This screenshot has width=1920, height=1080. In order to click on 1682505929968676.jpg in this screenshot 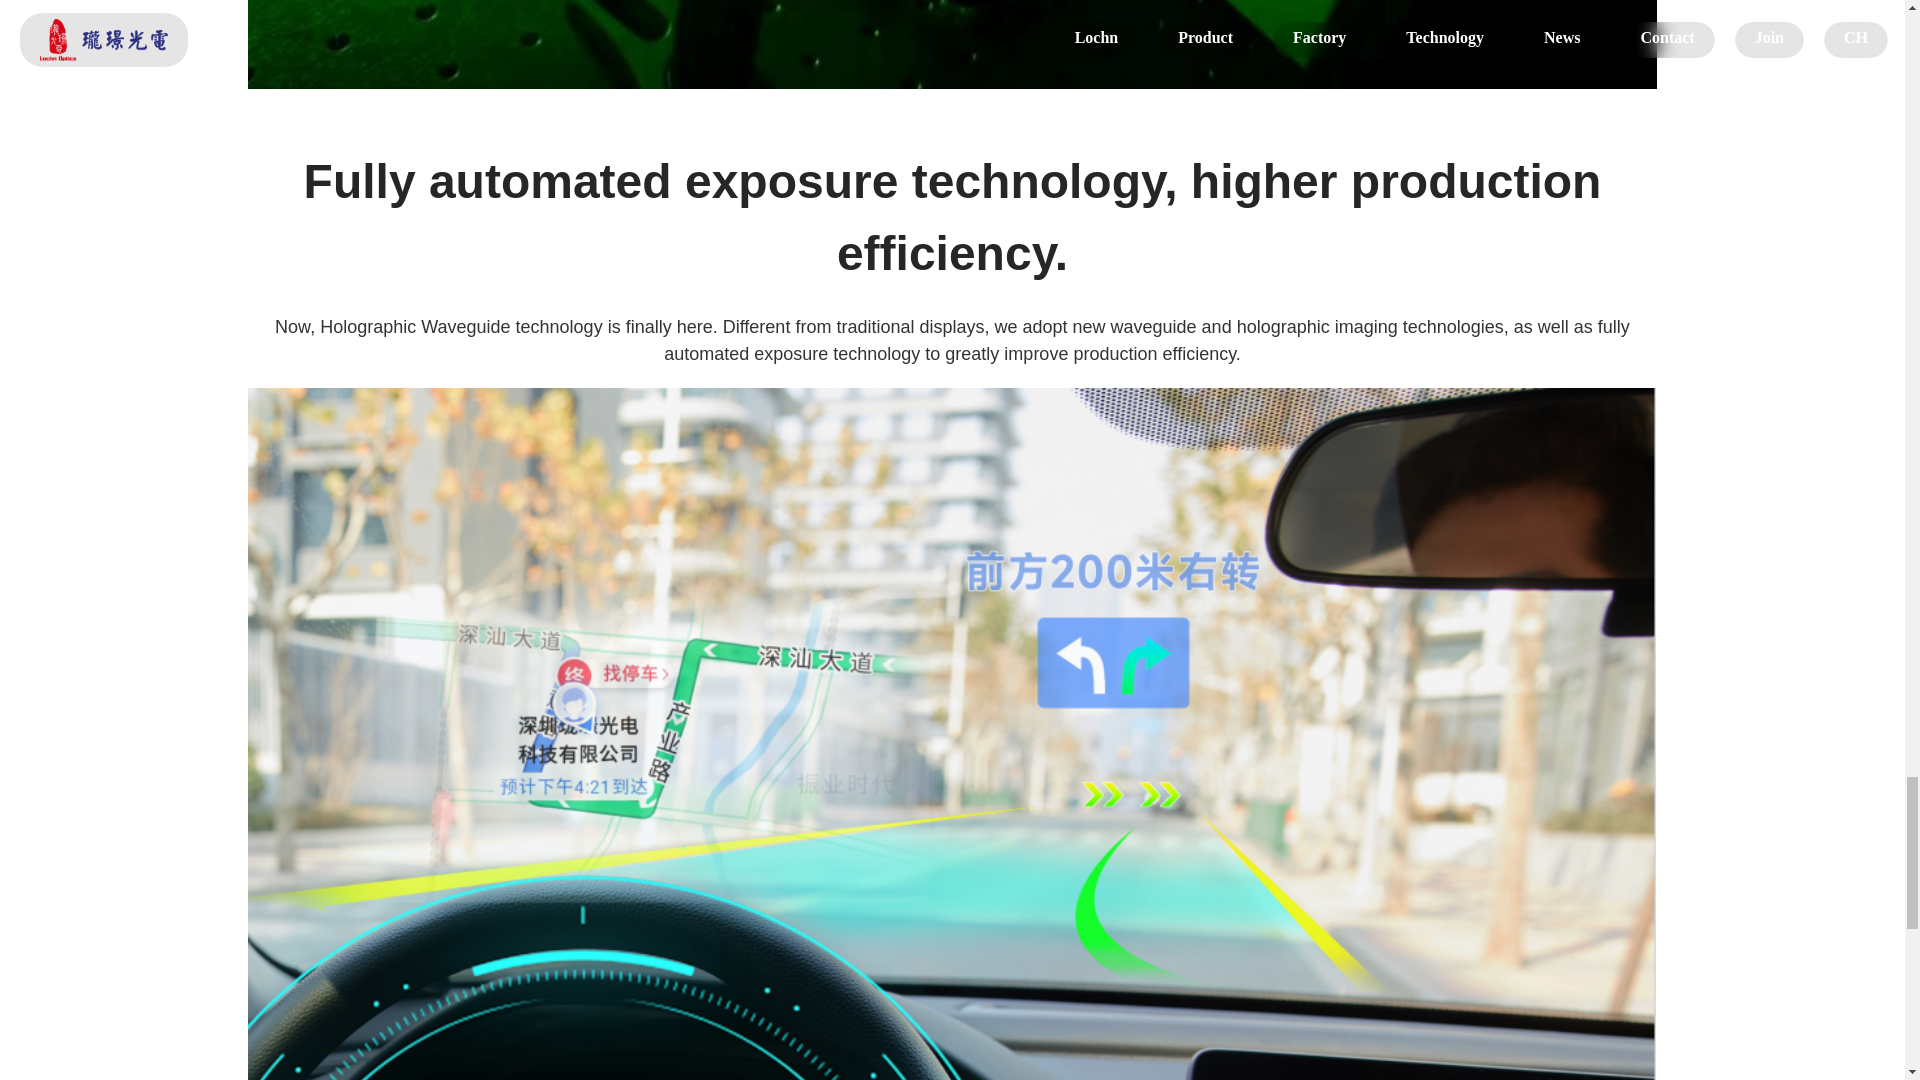, I will do `click(952, 44)`.